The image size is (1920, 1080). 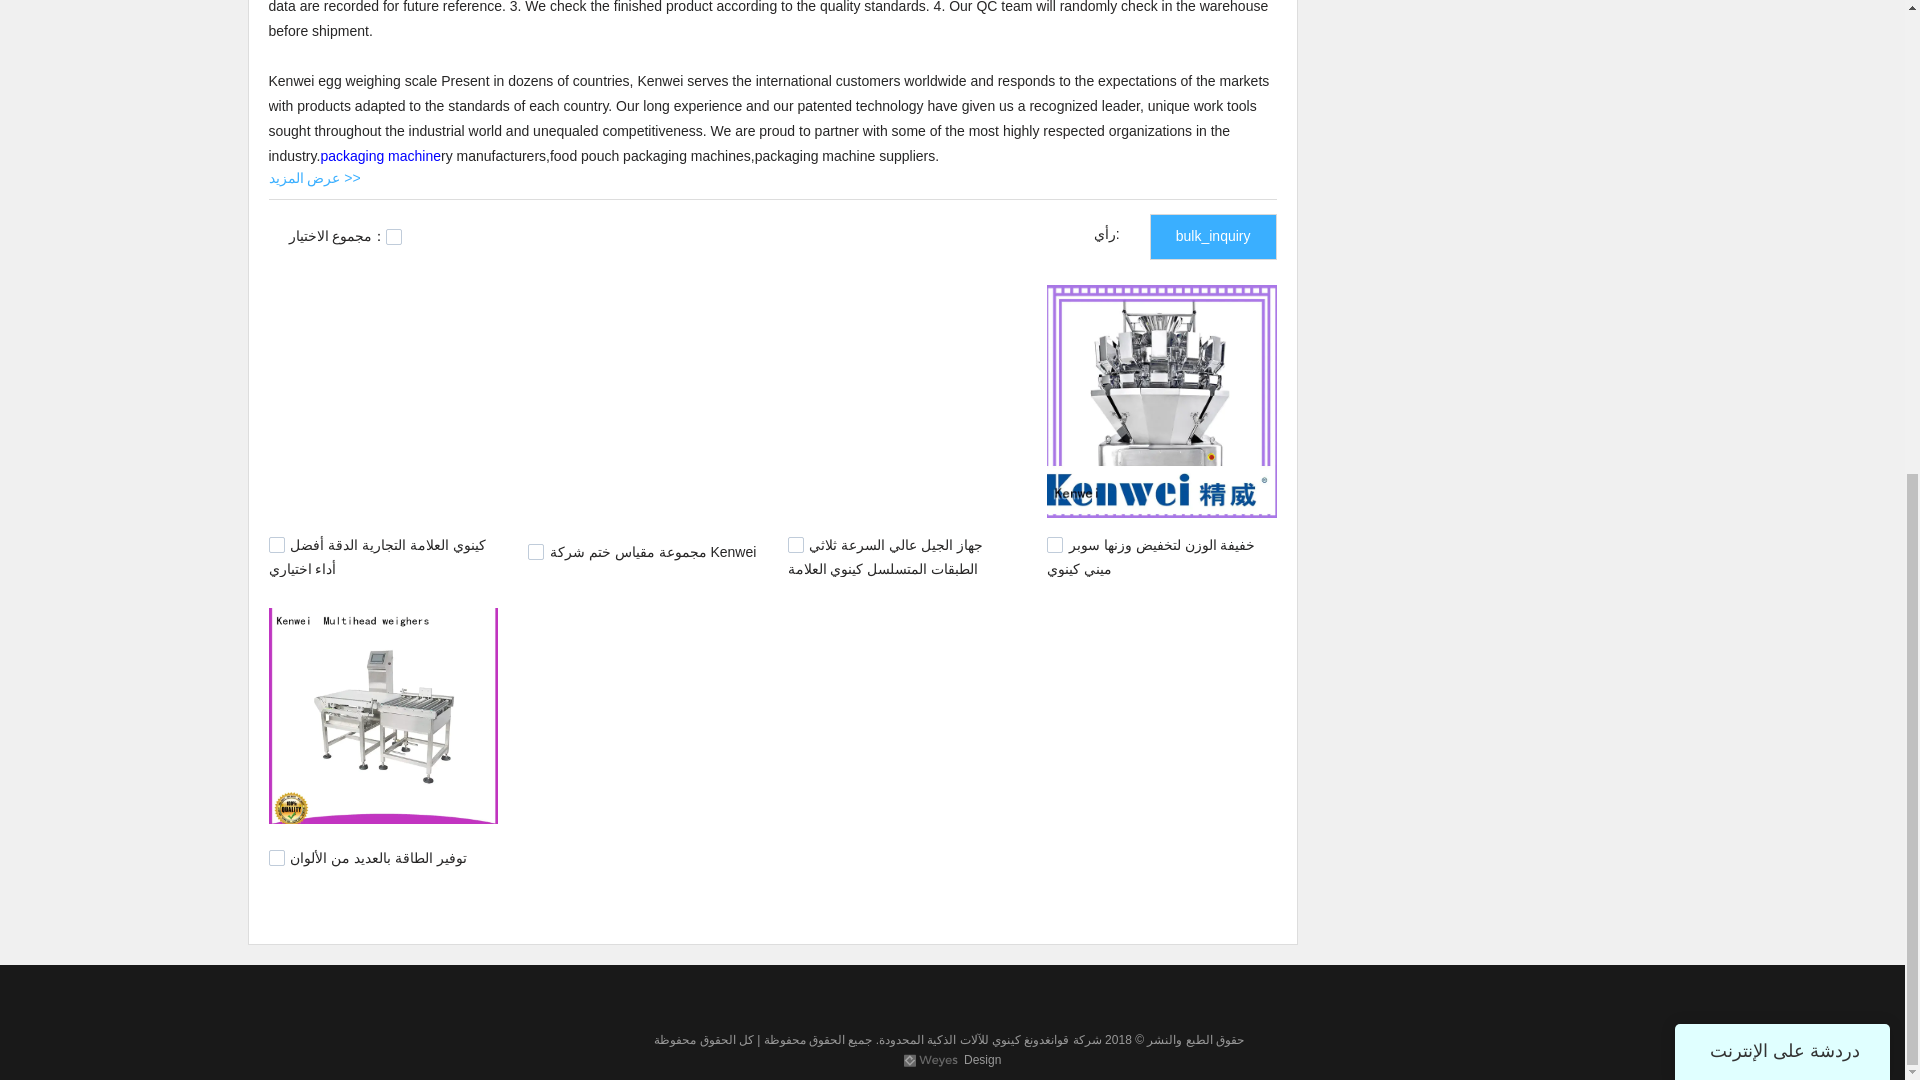 I want to click on on, so click(x=393, y=236).